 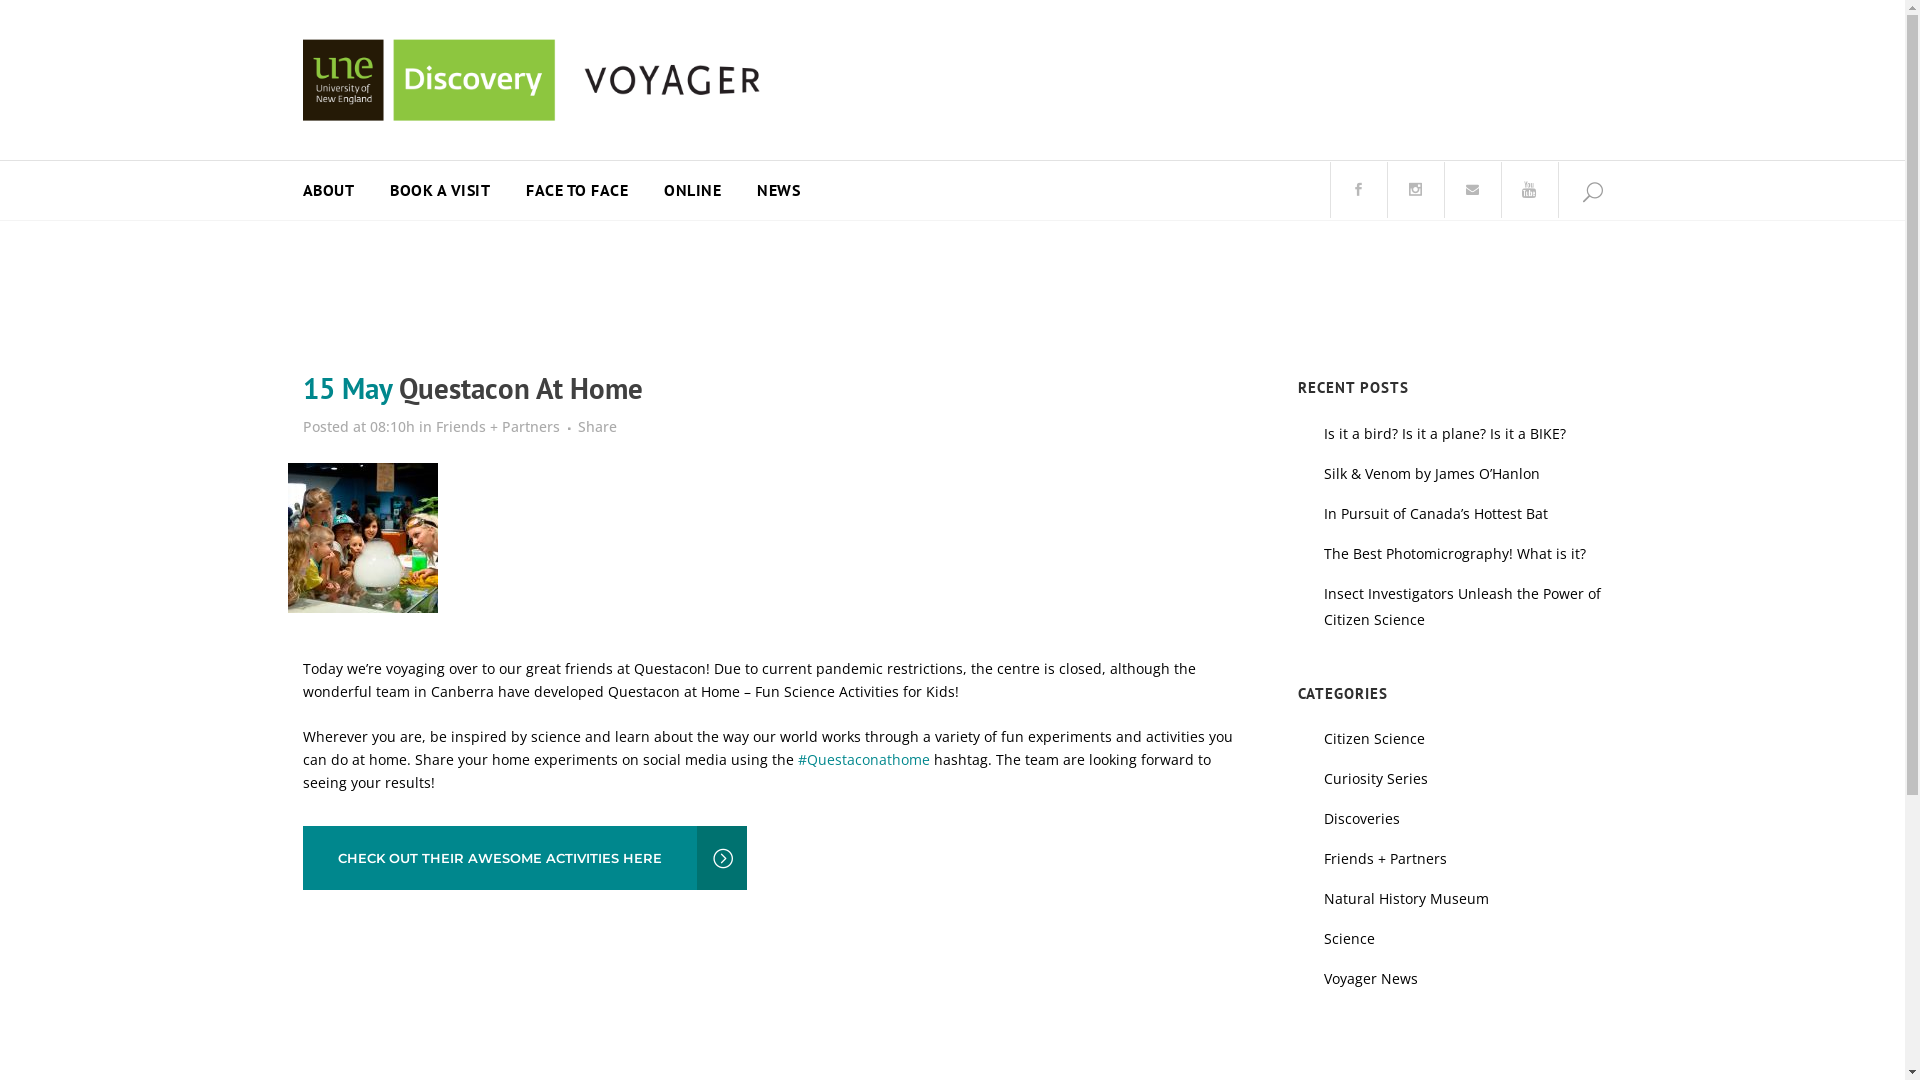 I want to click on Discoveries, so click(x=1362, y=818).